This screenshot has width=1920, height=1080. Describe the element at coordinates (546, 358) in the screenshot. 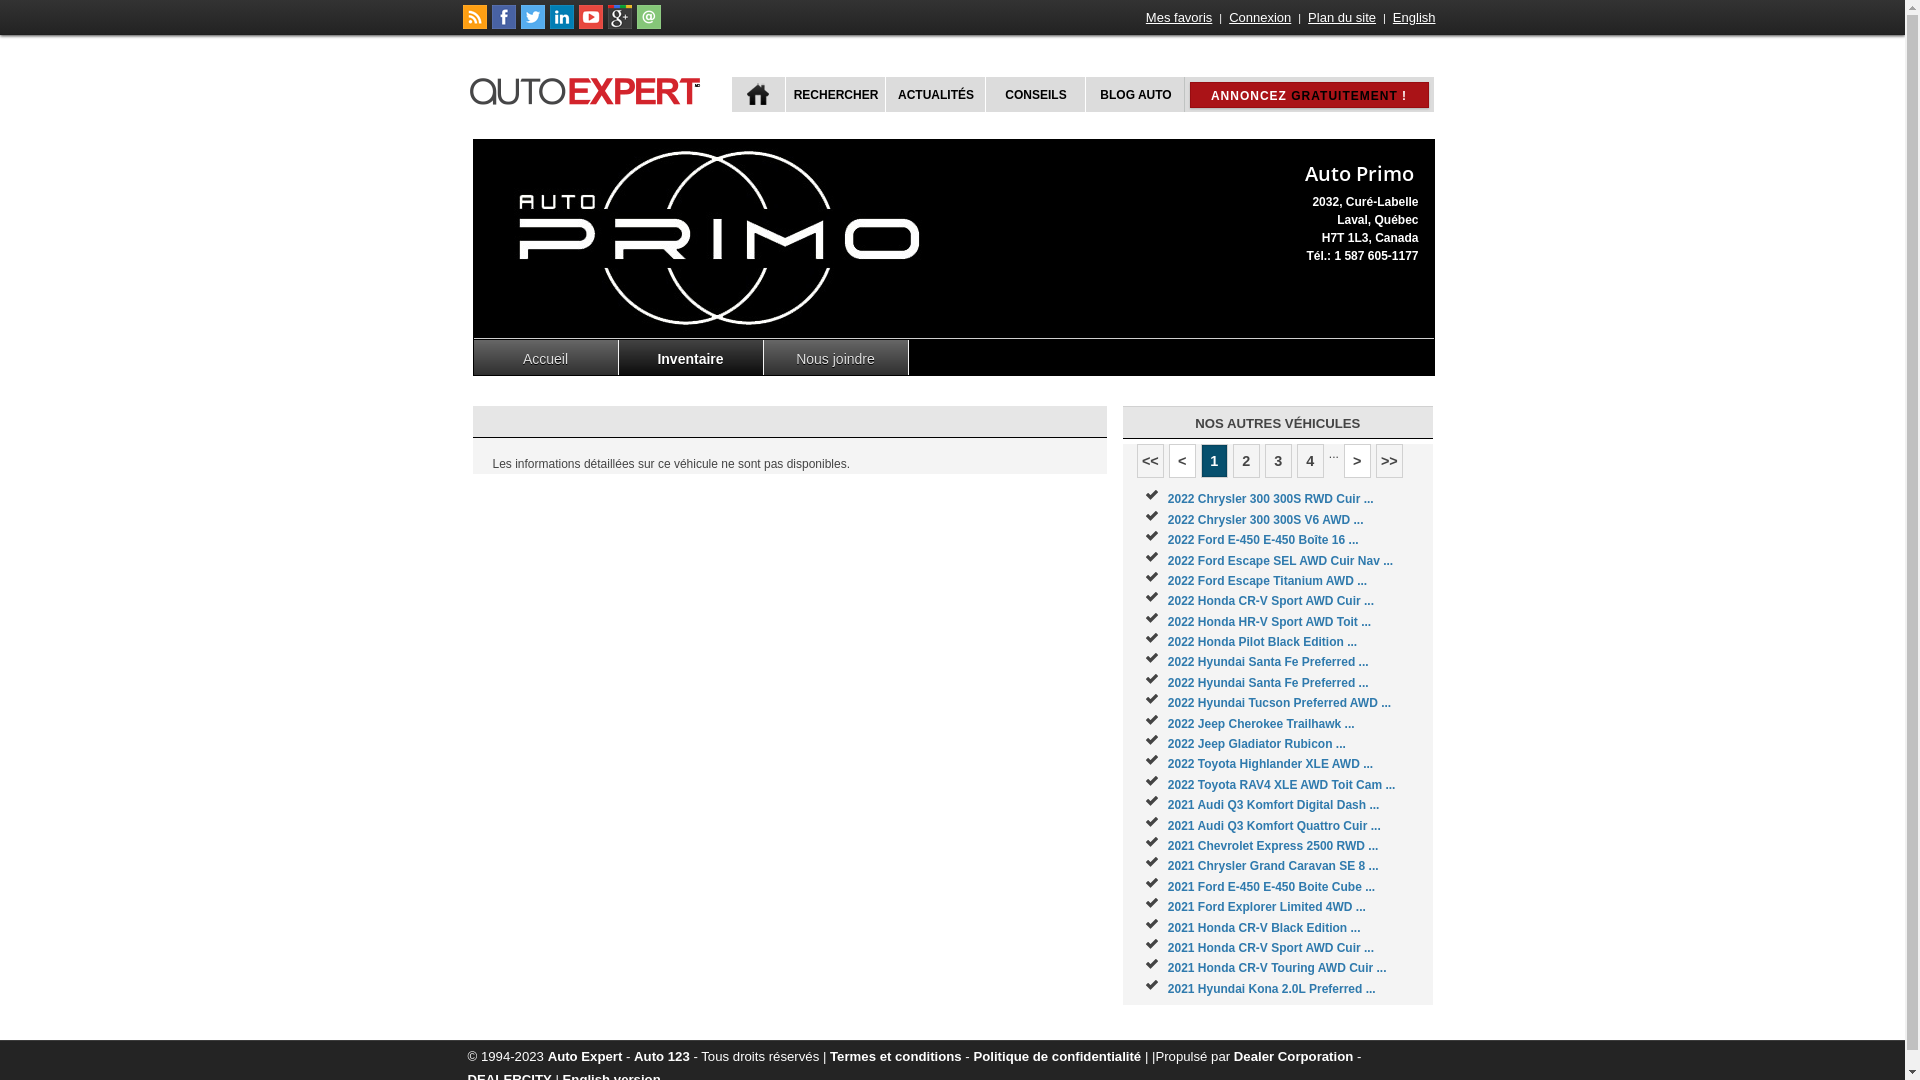

I see `Accueil` at that location.